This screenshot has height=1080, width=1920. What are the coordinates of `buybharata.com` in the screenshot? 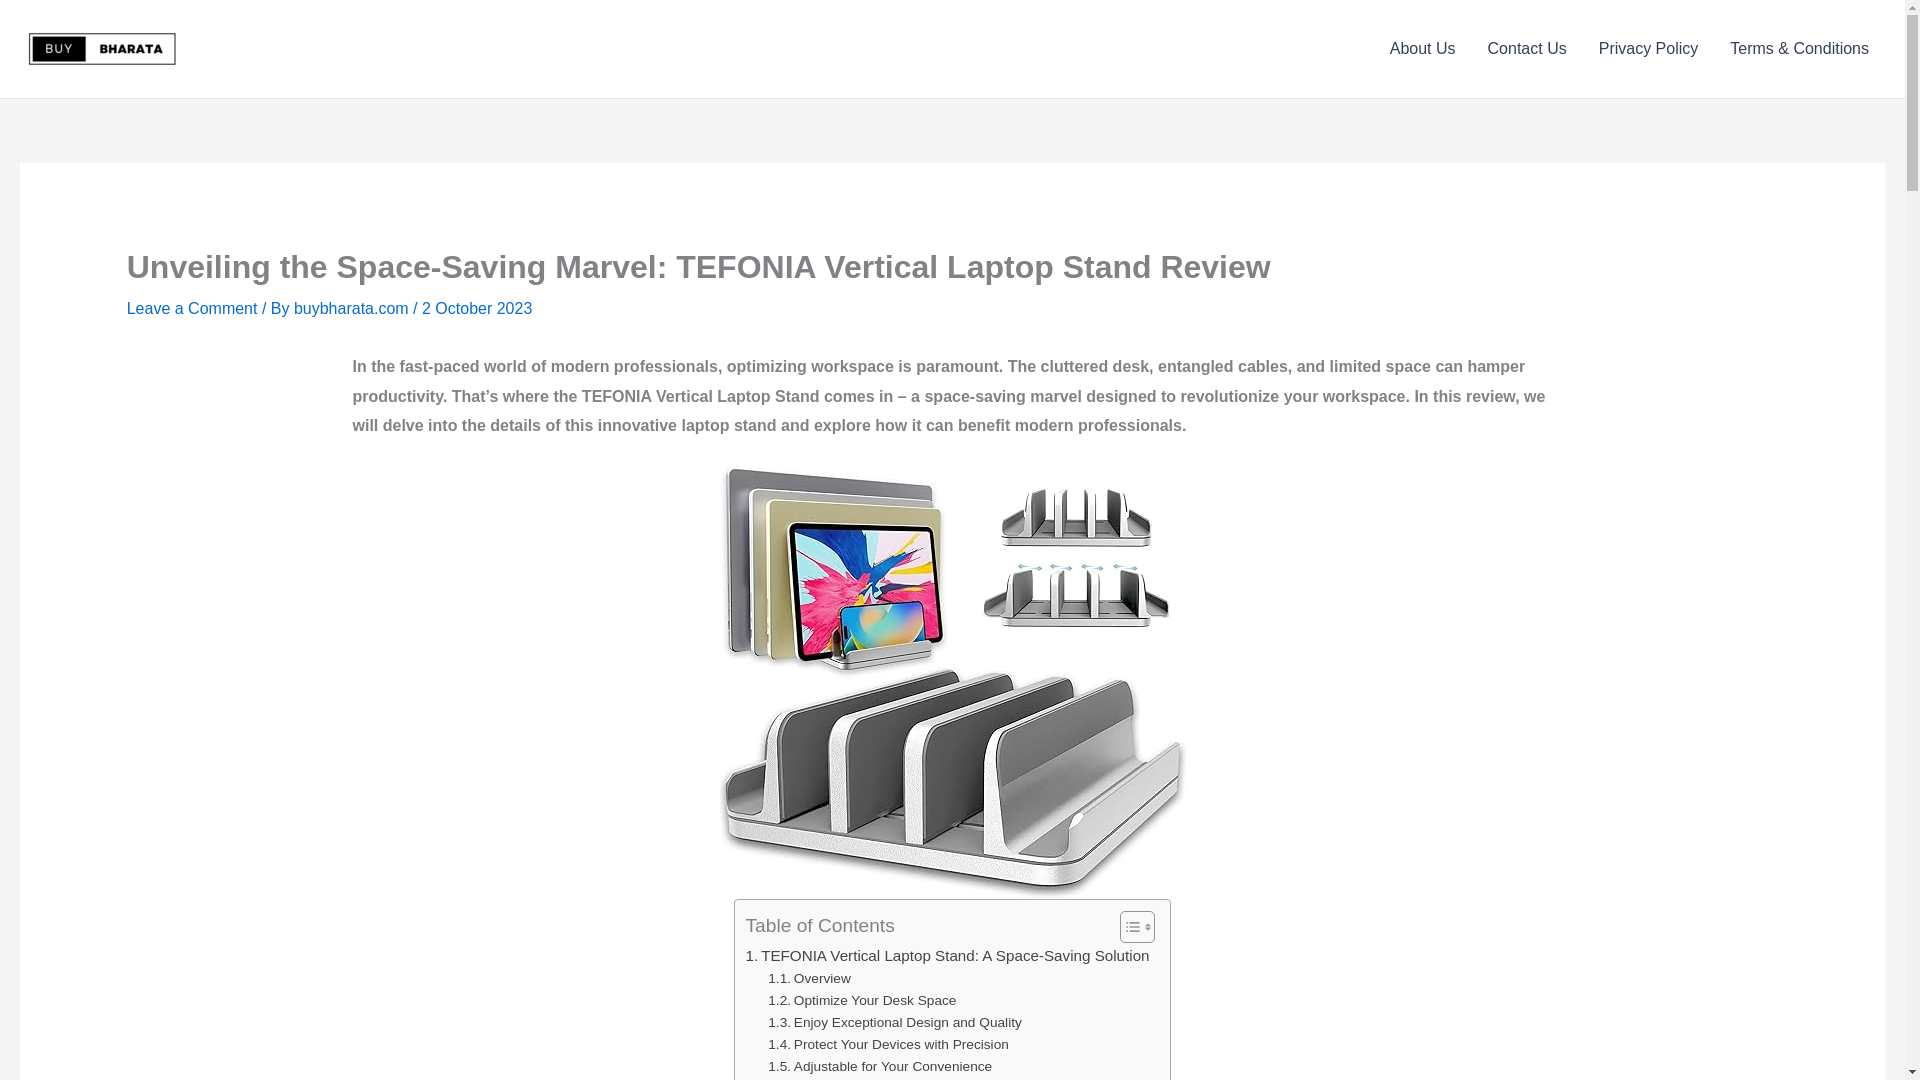 It's located at (352, 308).